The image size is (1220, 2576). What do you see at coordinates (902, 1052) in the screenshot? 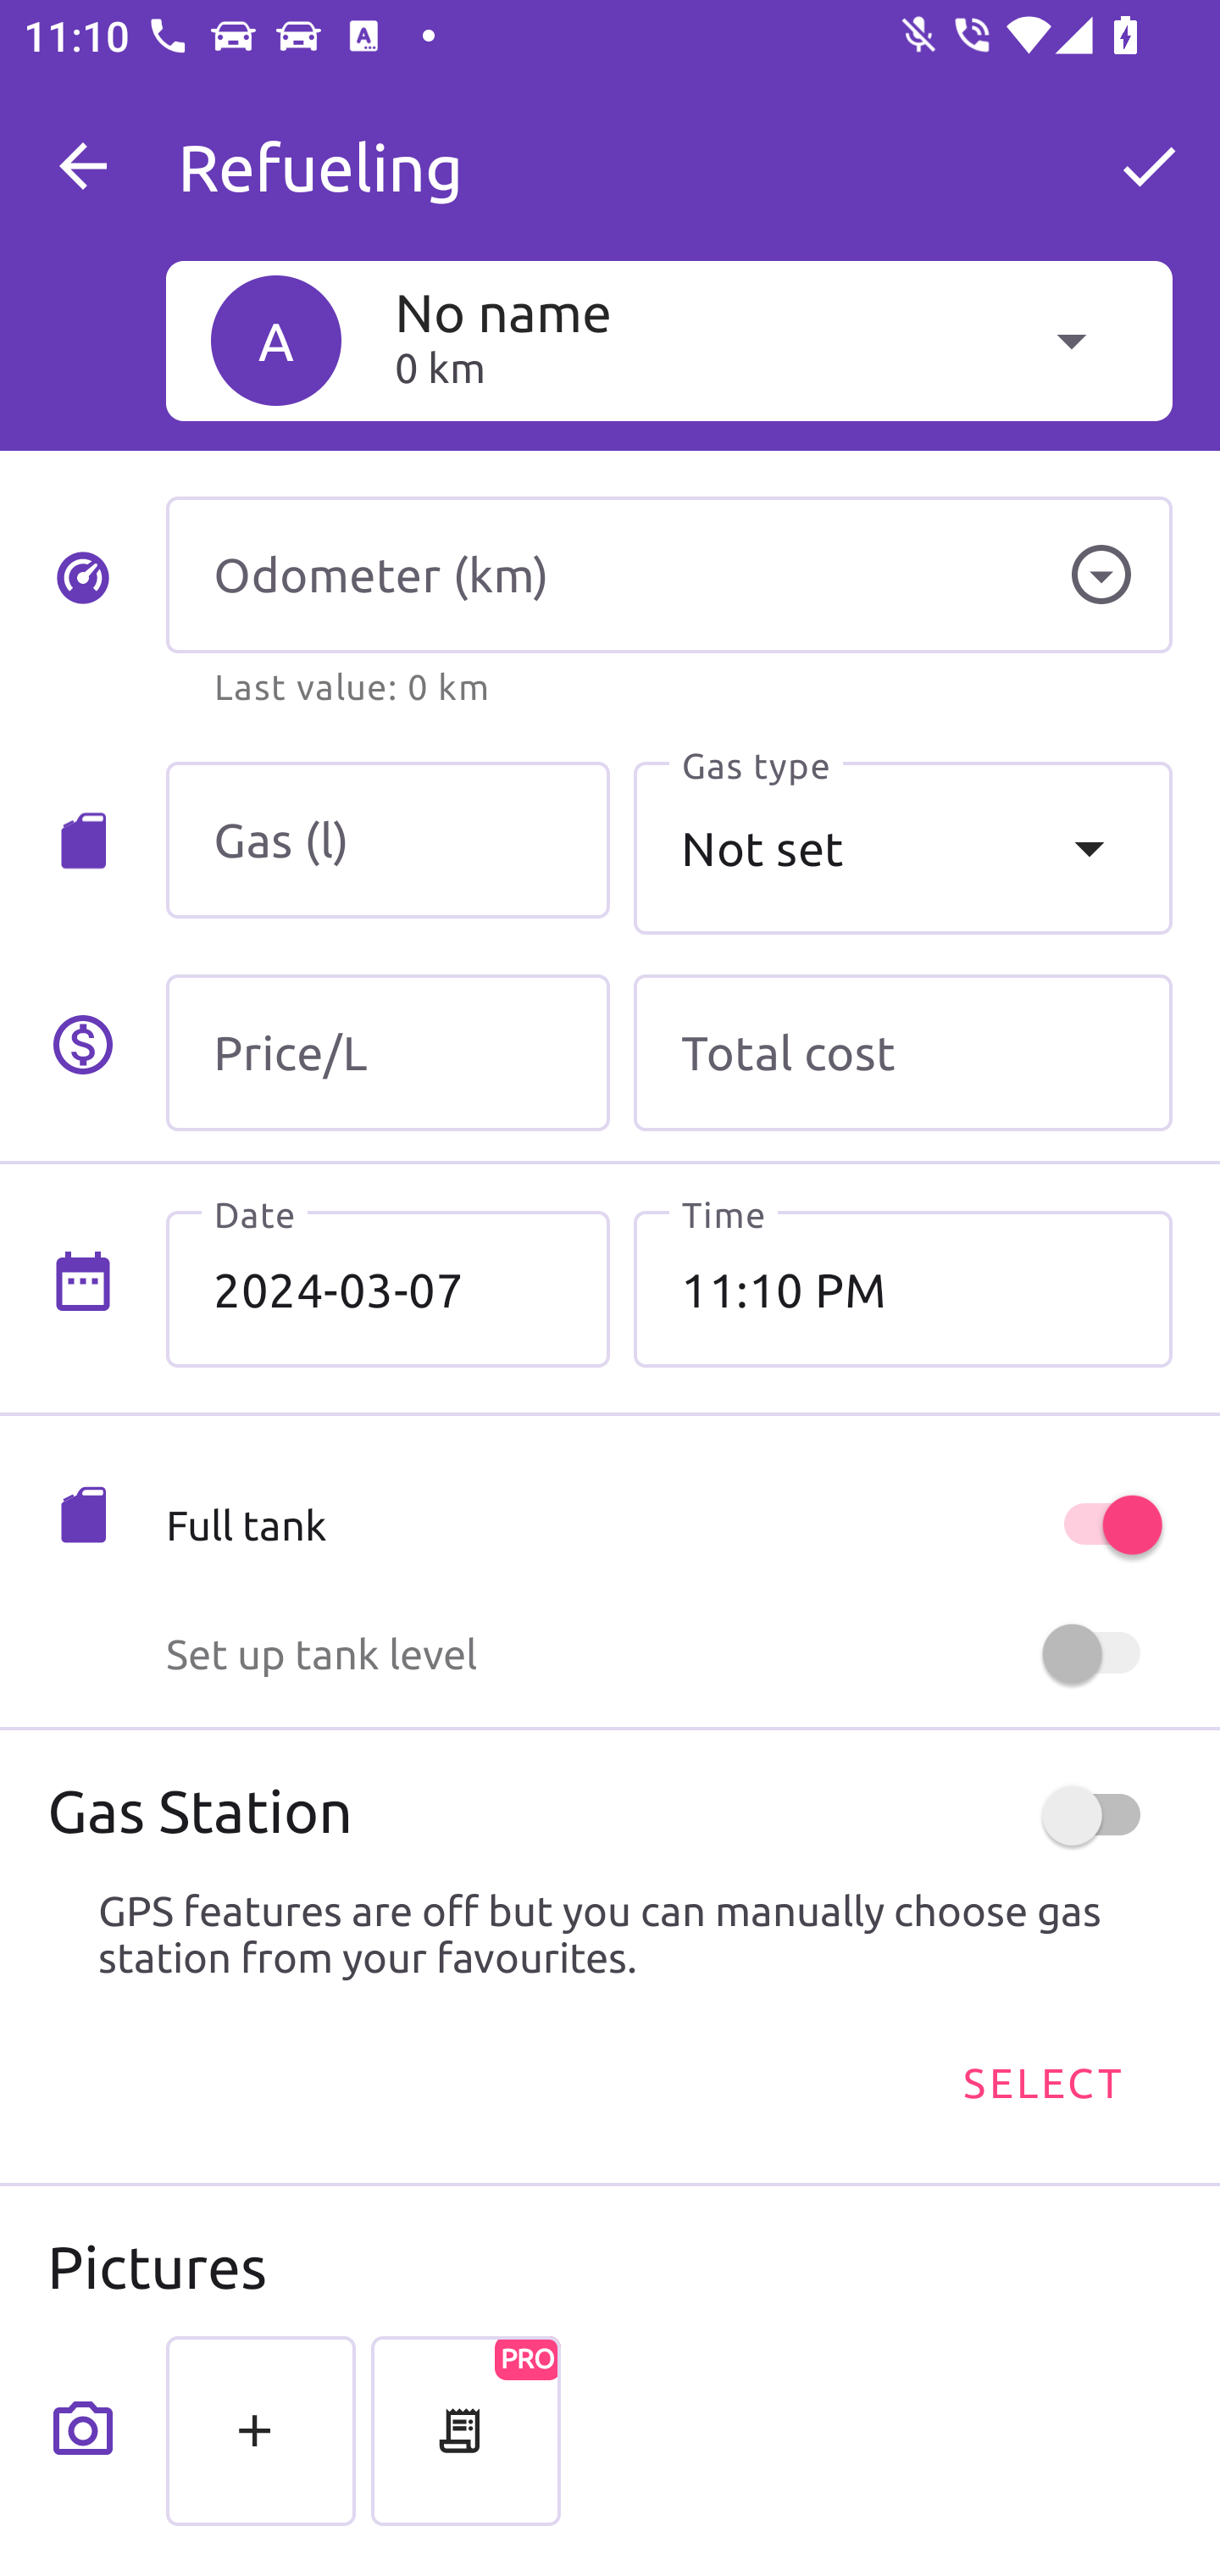
I see `Total cost ` at bounding box center [902, 1052].